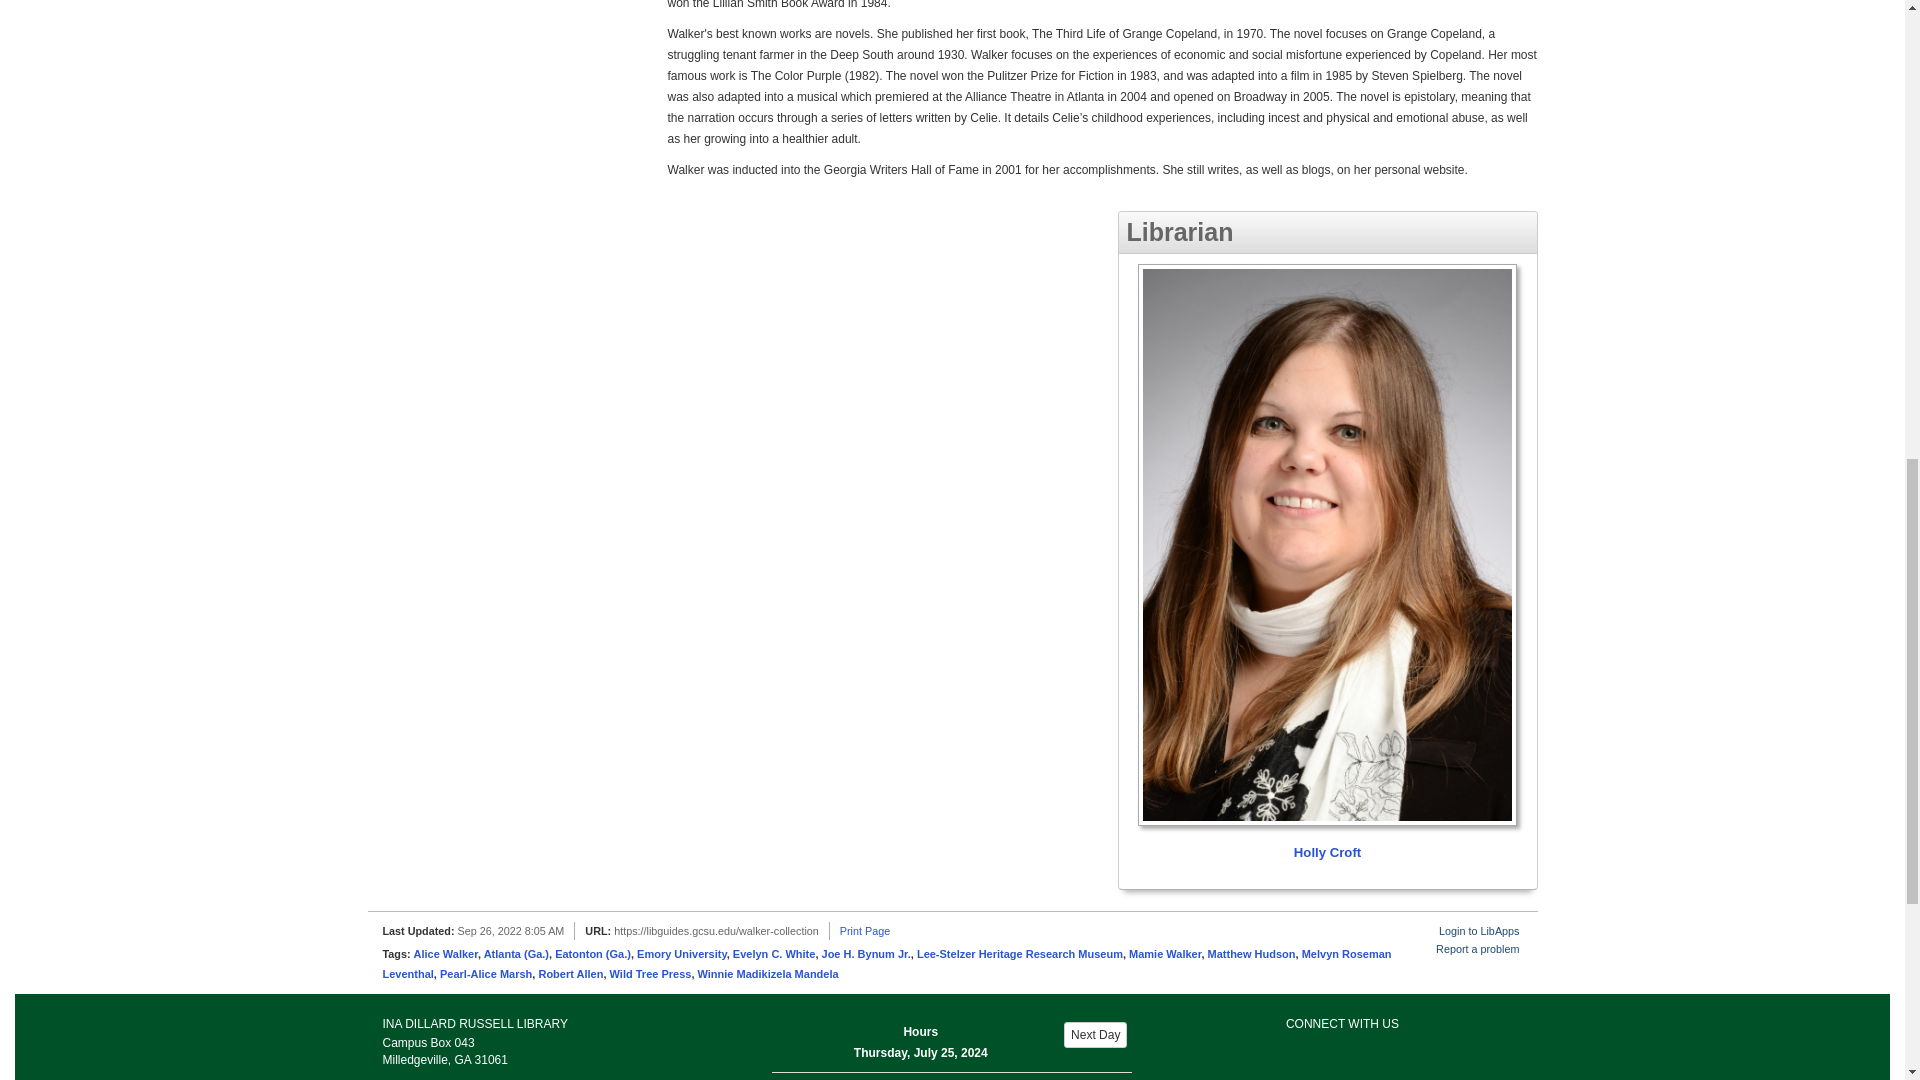 The width and height of the screenshot is (1920, 1080). What do you see at coordinates (446, 954) in the screenshot?
I see `Alice Walker` at bounding box center [446, 954].